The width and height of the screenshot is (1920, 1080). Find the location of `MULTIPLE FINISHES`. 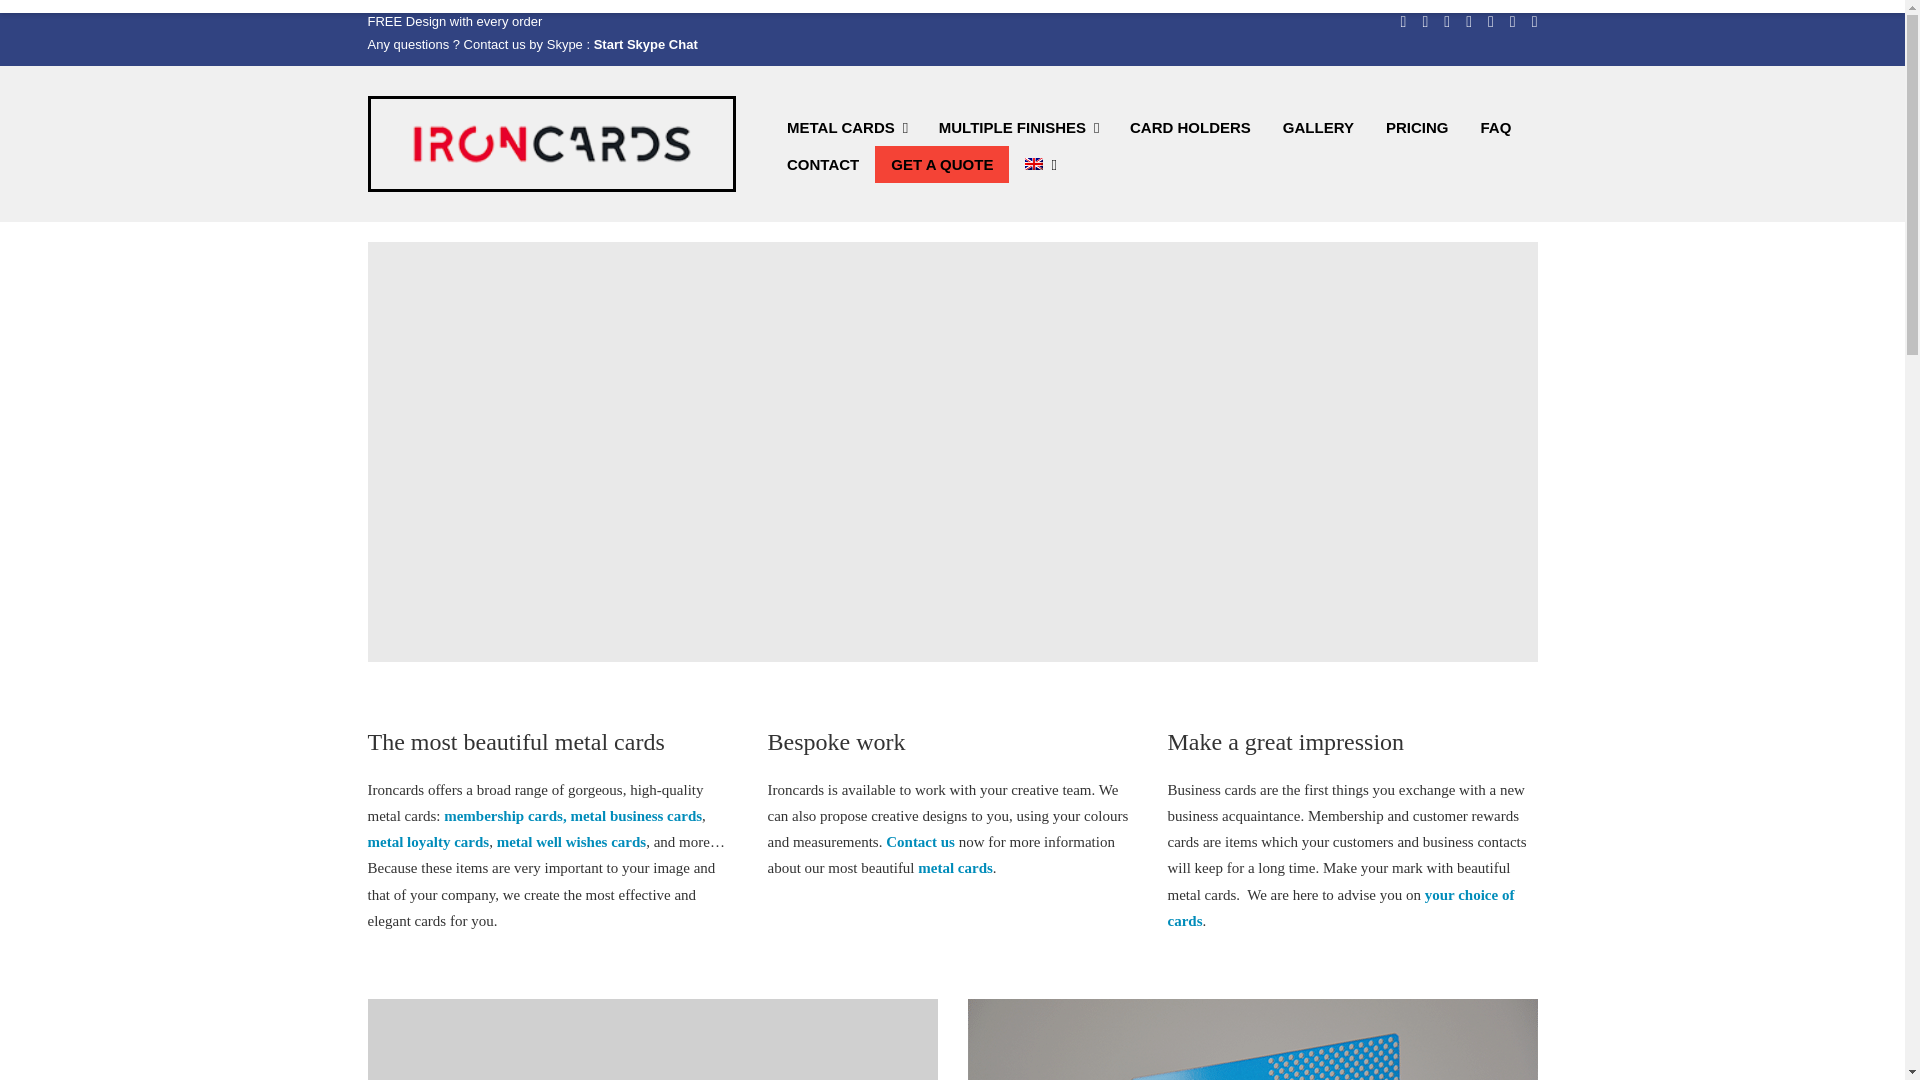

MULTIPLE FINISHES is located at coordinates (1012, 127).